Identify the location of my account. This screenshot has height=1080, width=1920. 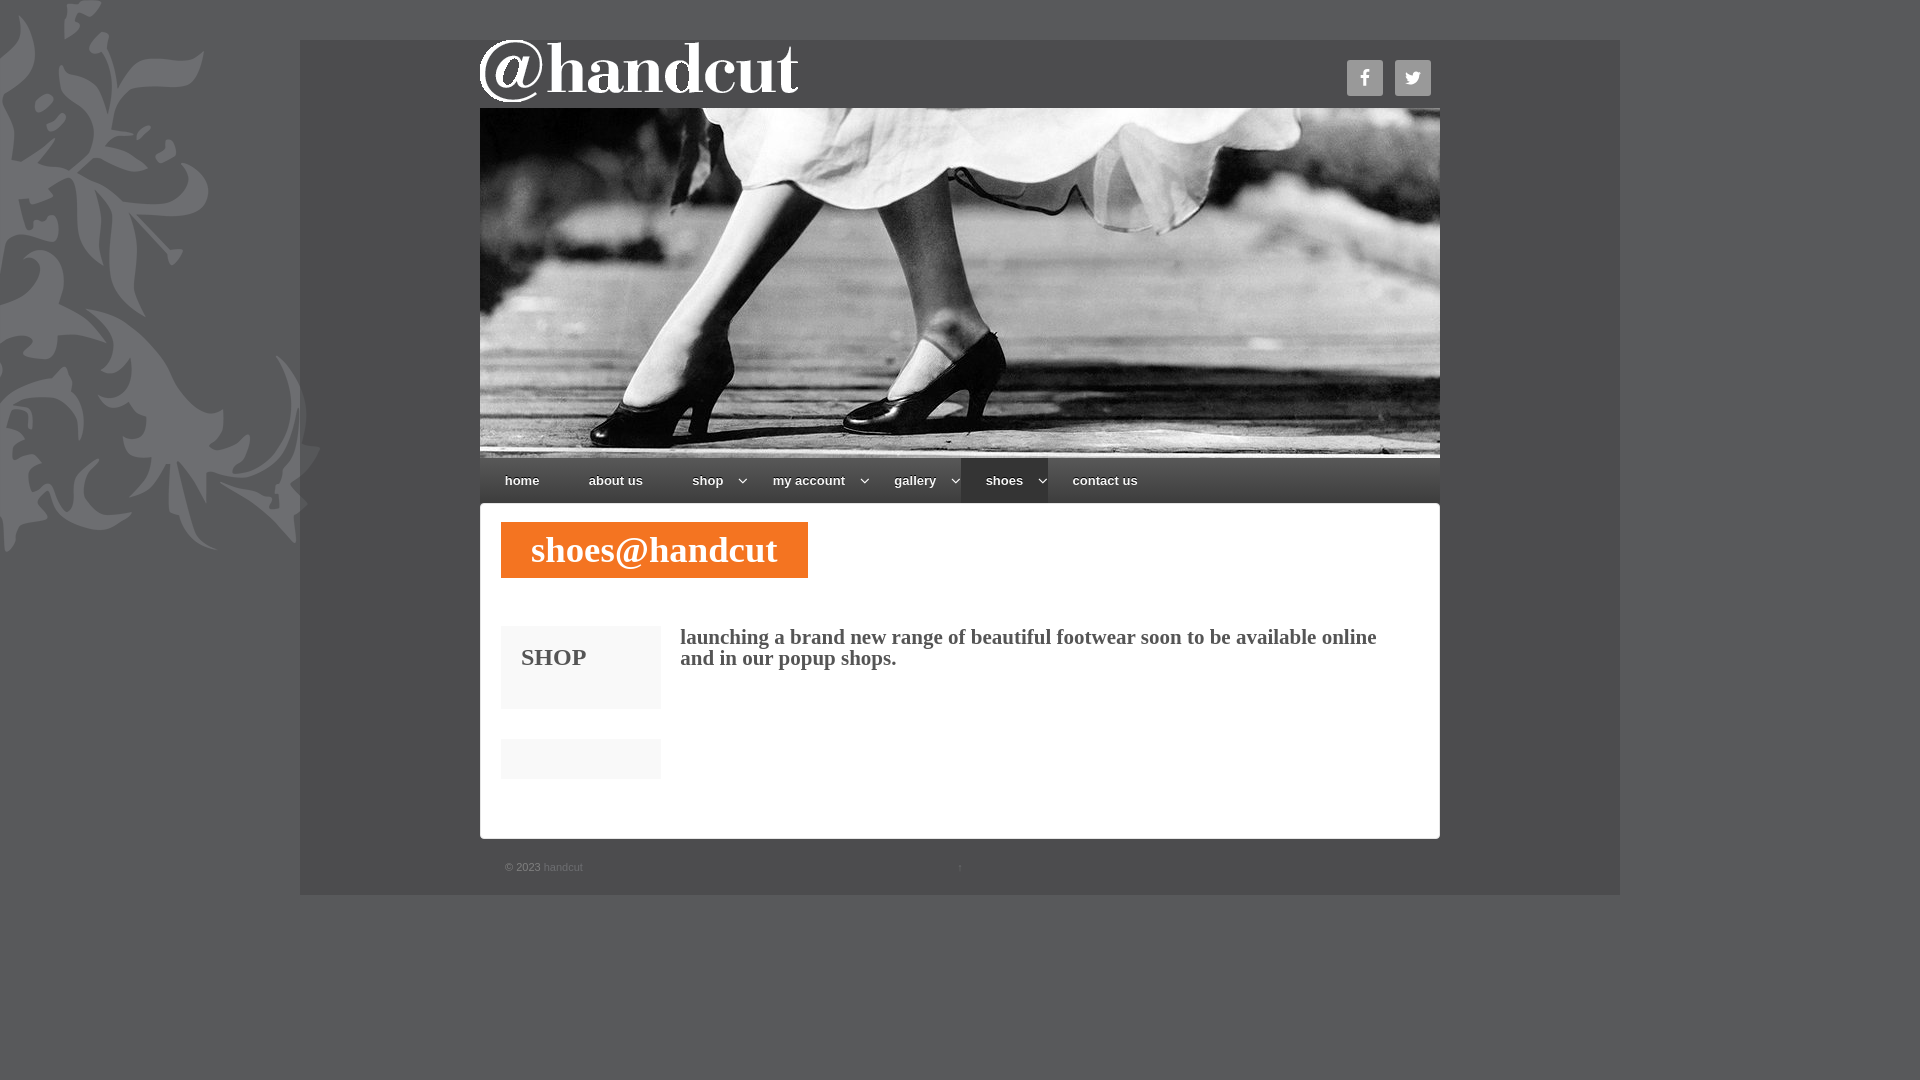
(809, 480).